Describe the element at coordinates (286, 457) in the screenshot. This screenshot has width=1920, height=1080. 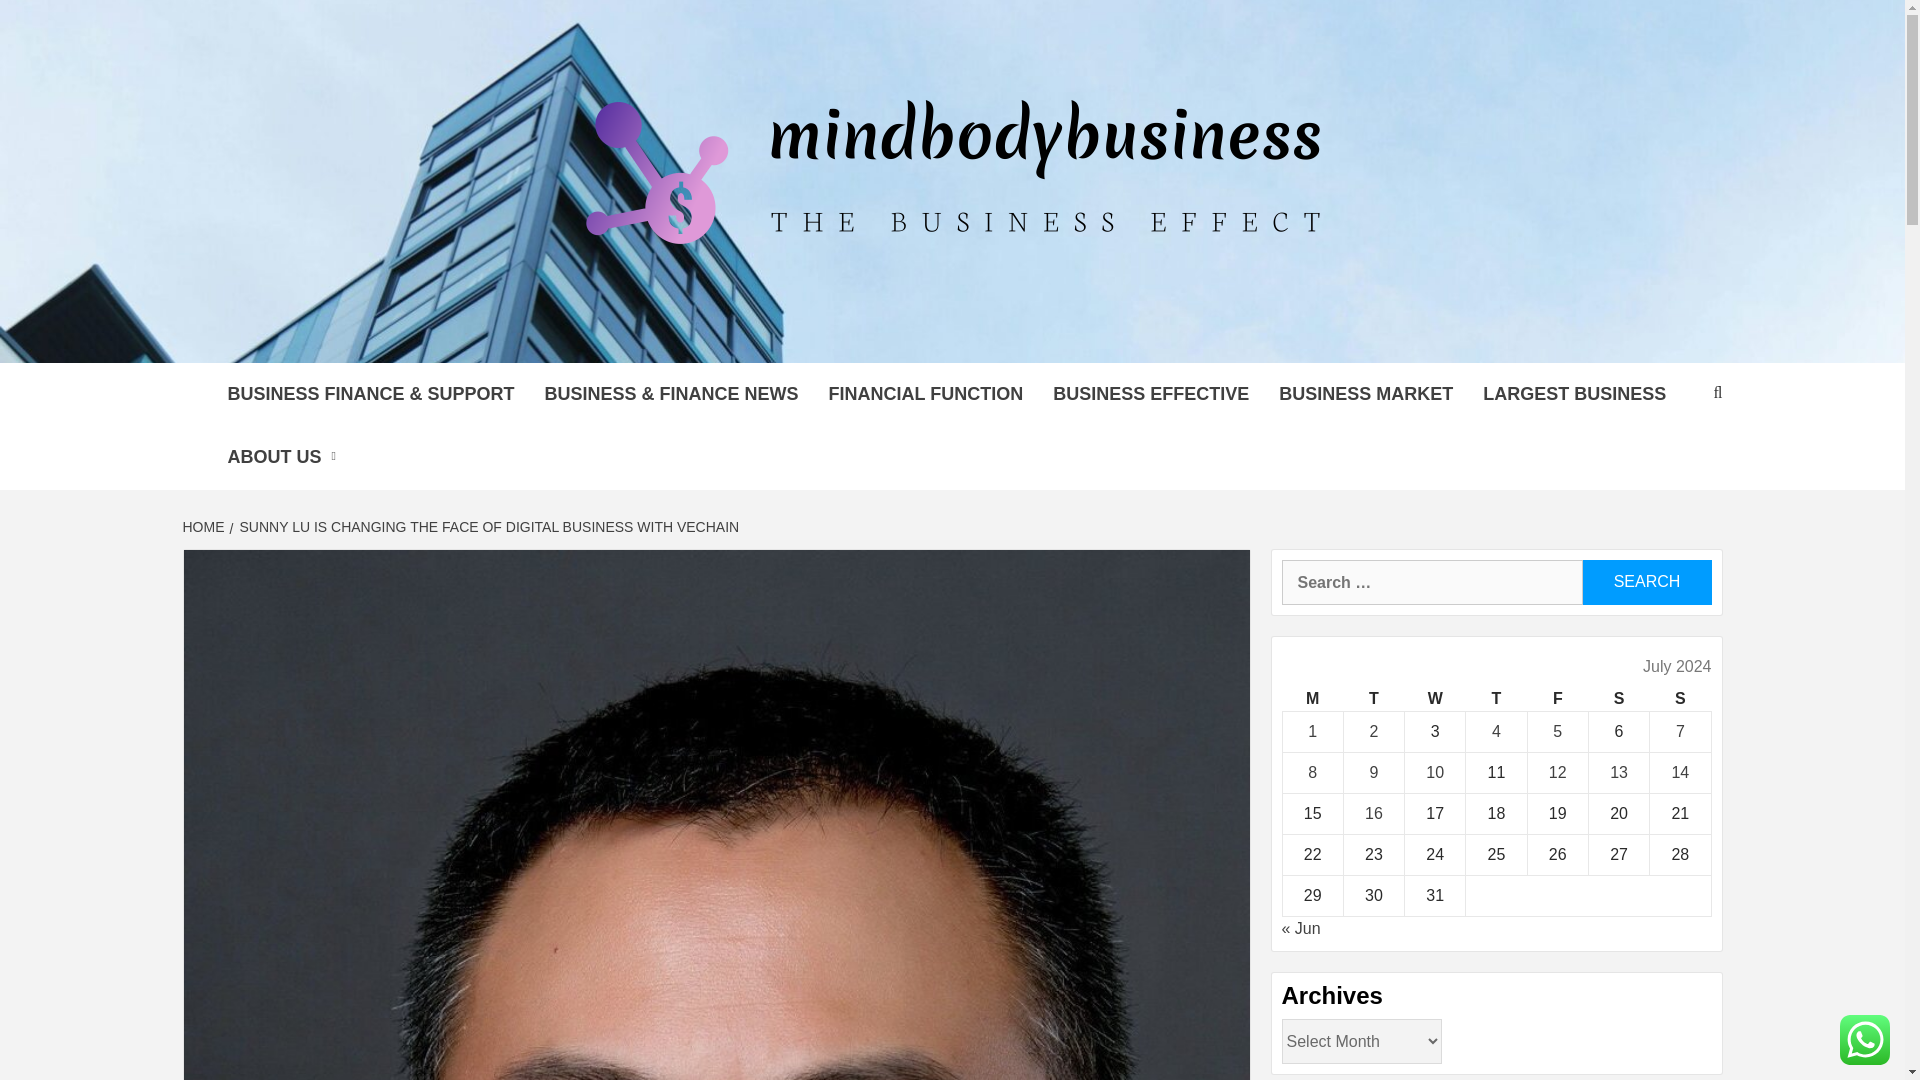
I see `ABOUT US` at that location.